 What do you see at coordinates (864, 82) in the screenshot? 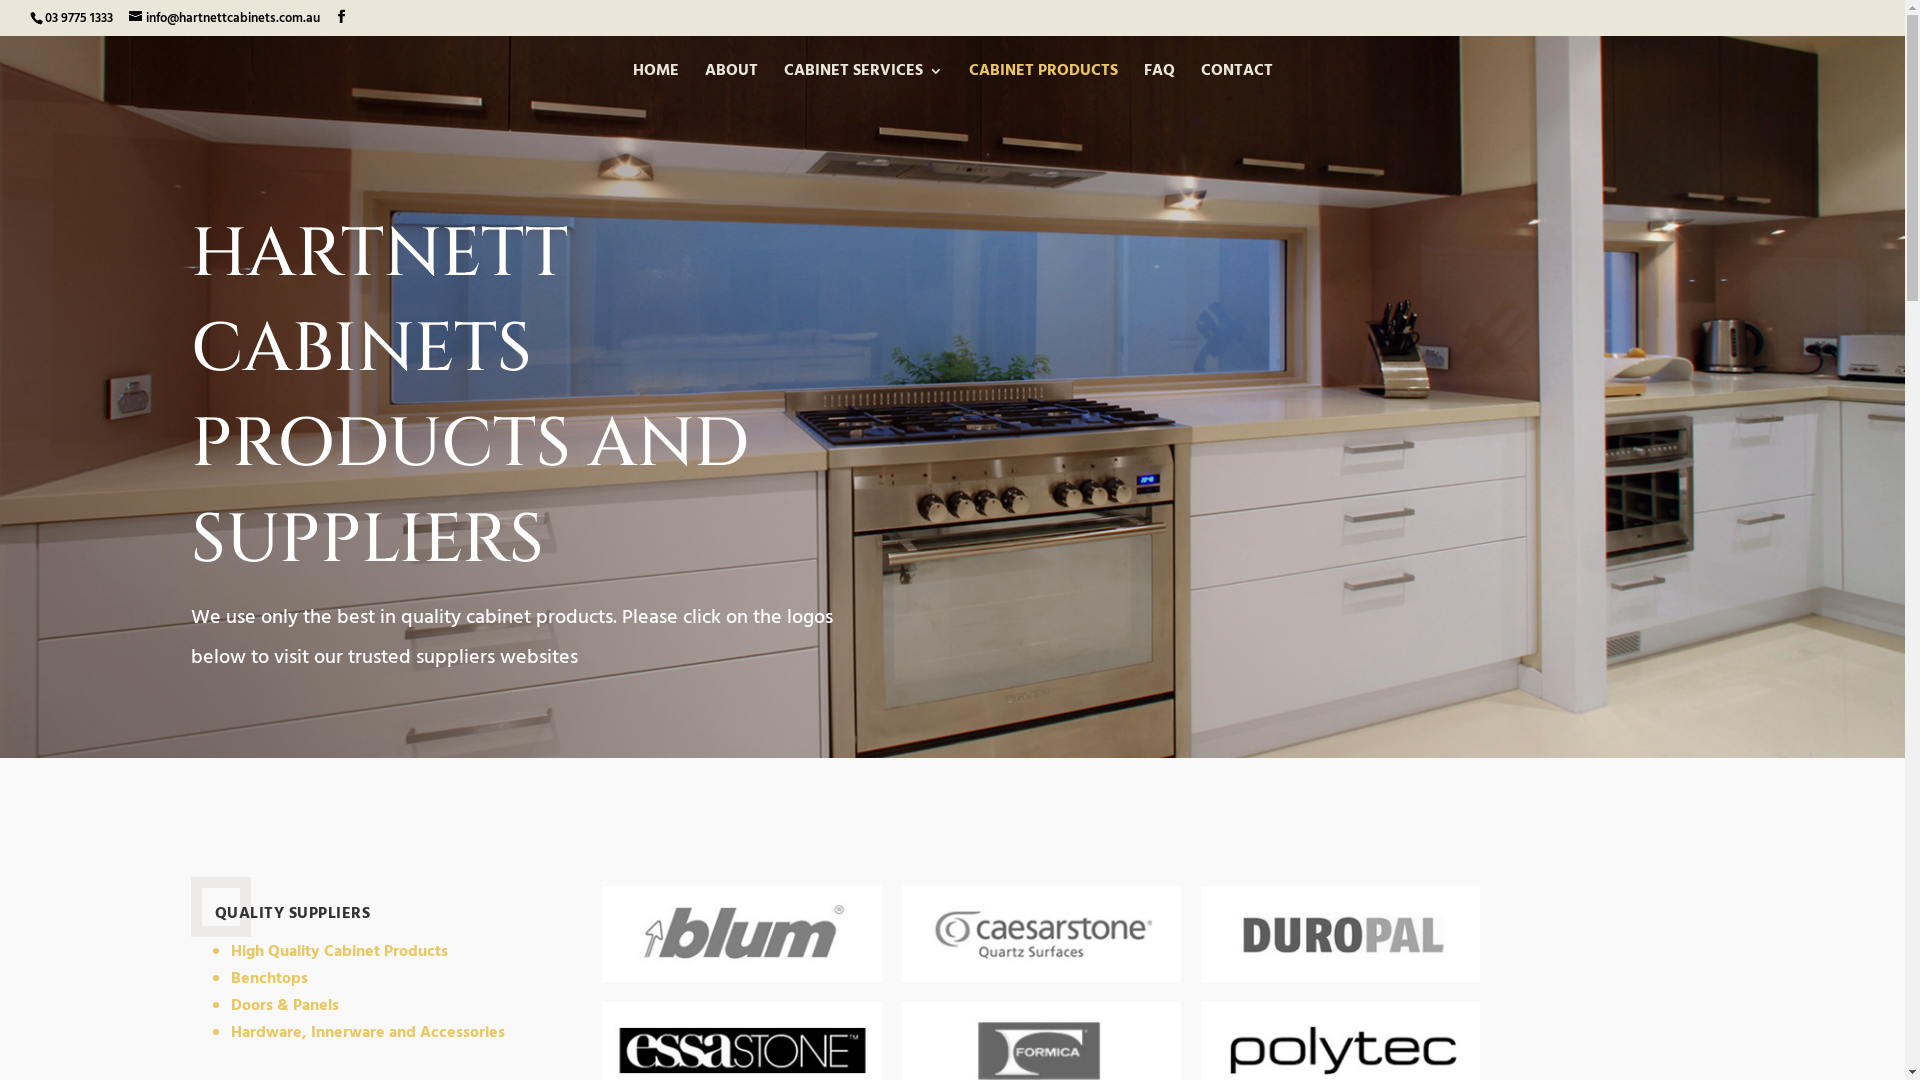
I see `CABINET SERVICES` at bounding box center [864, 82].